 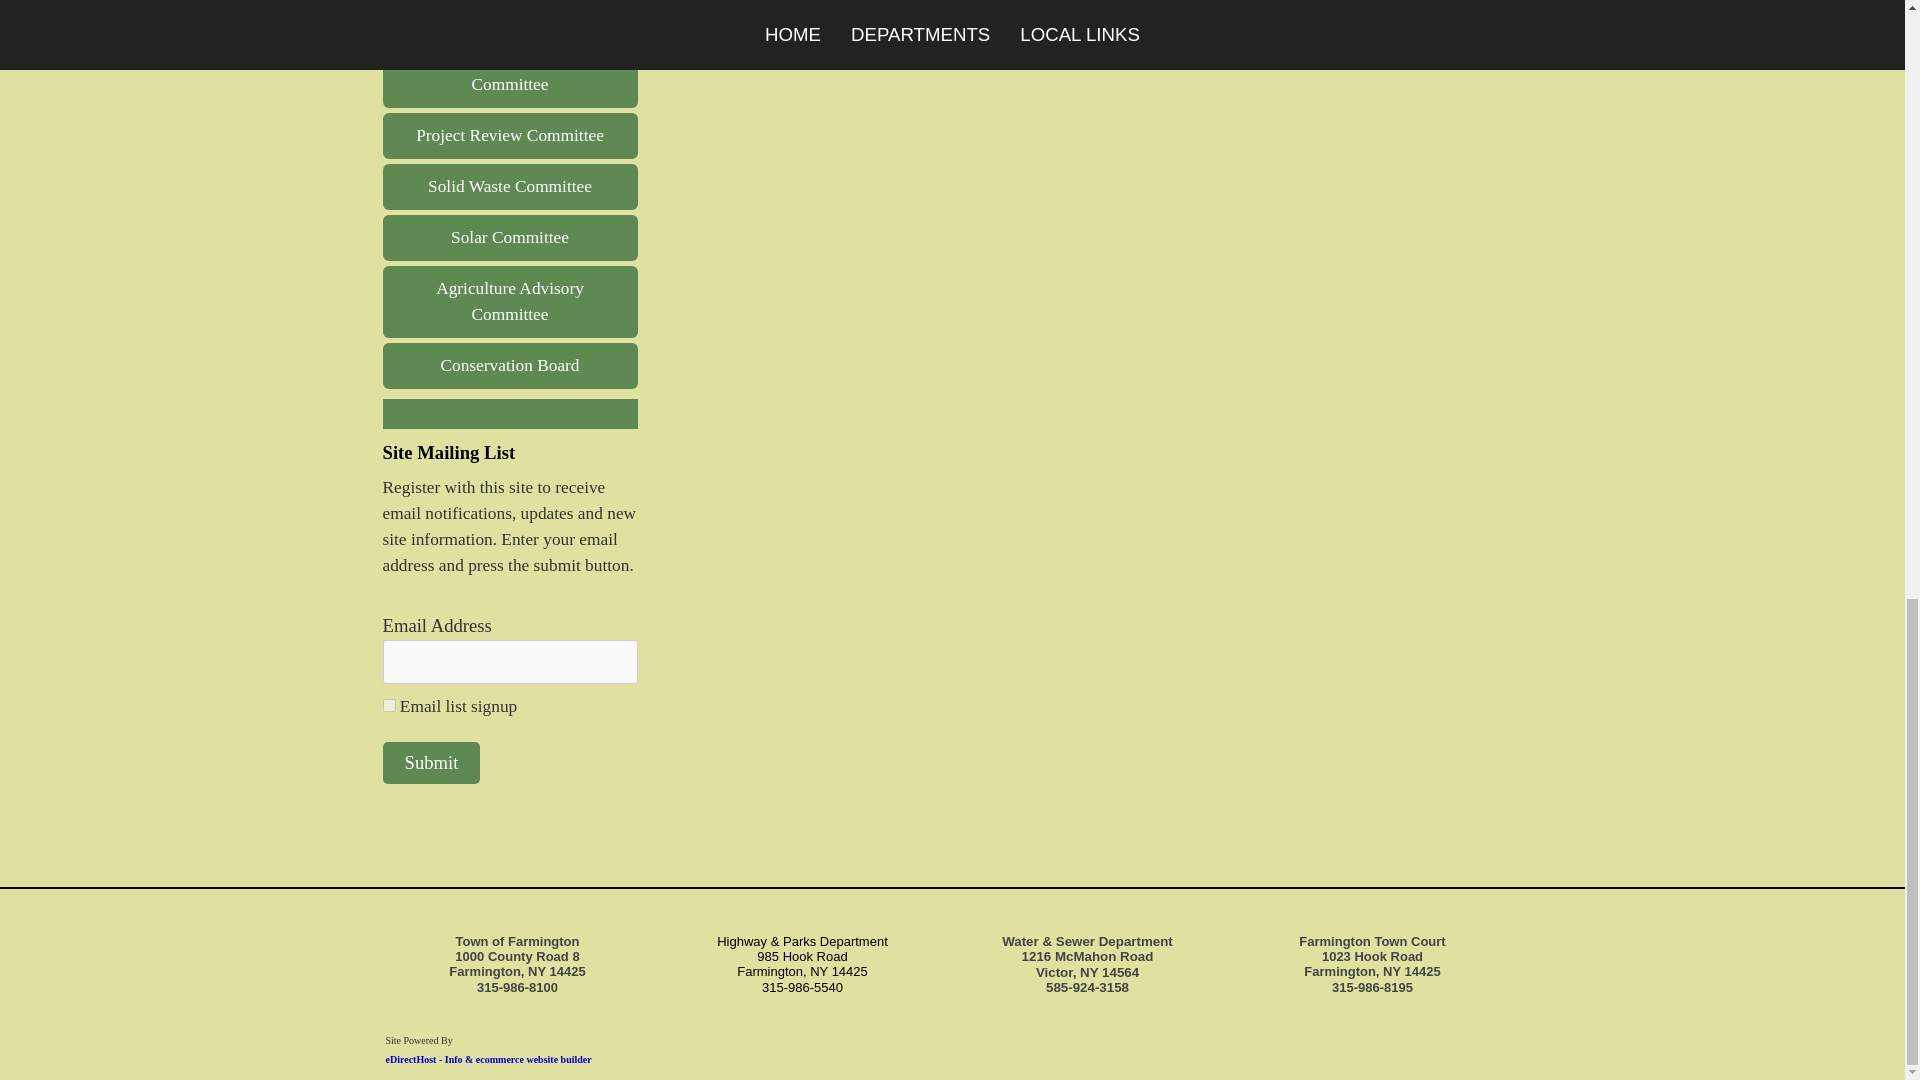 I want to click on Park Planning Advisory Committee, so click(x=510, y=72).